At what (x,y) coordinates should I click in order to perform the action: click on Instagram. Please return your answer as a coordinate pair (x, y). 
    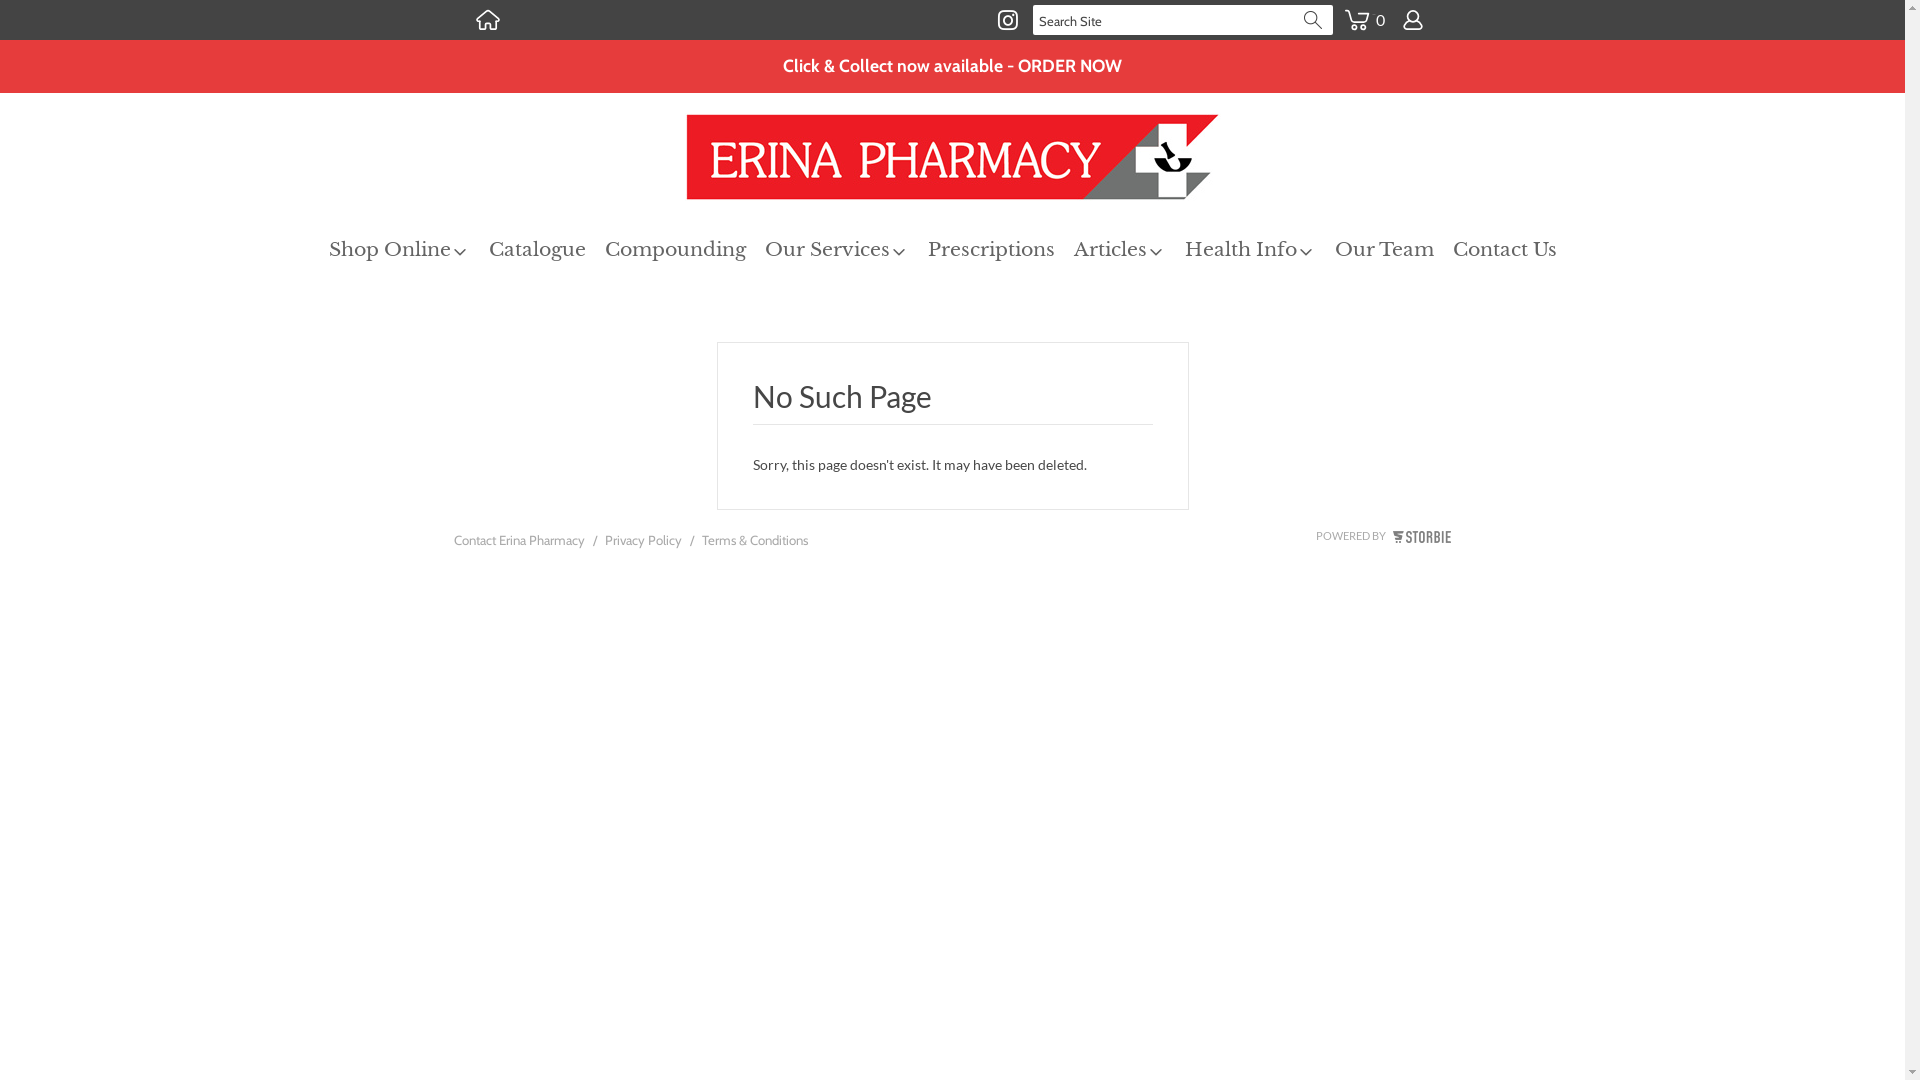
    Looking at the image, I should click on (1008, 20).